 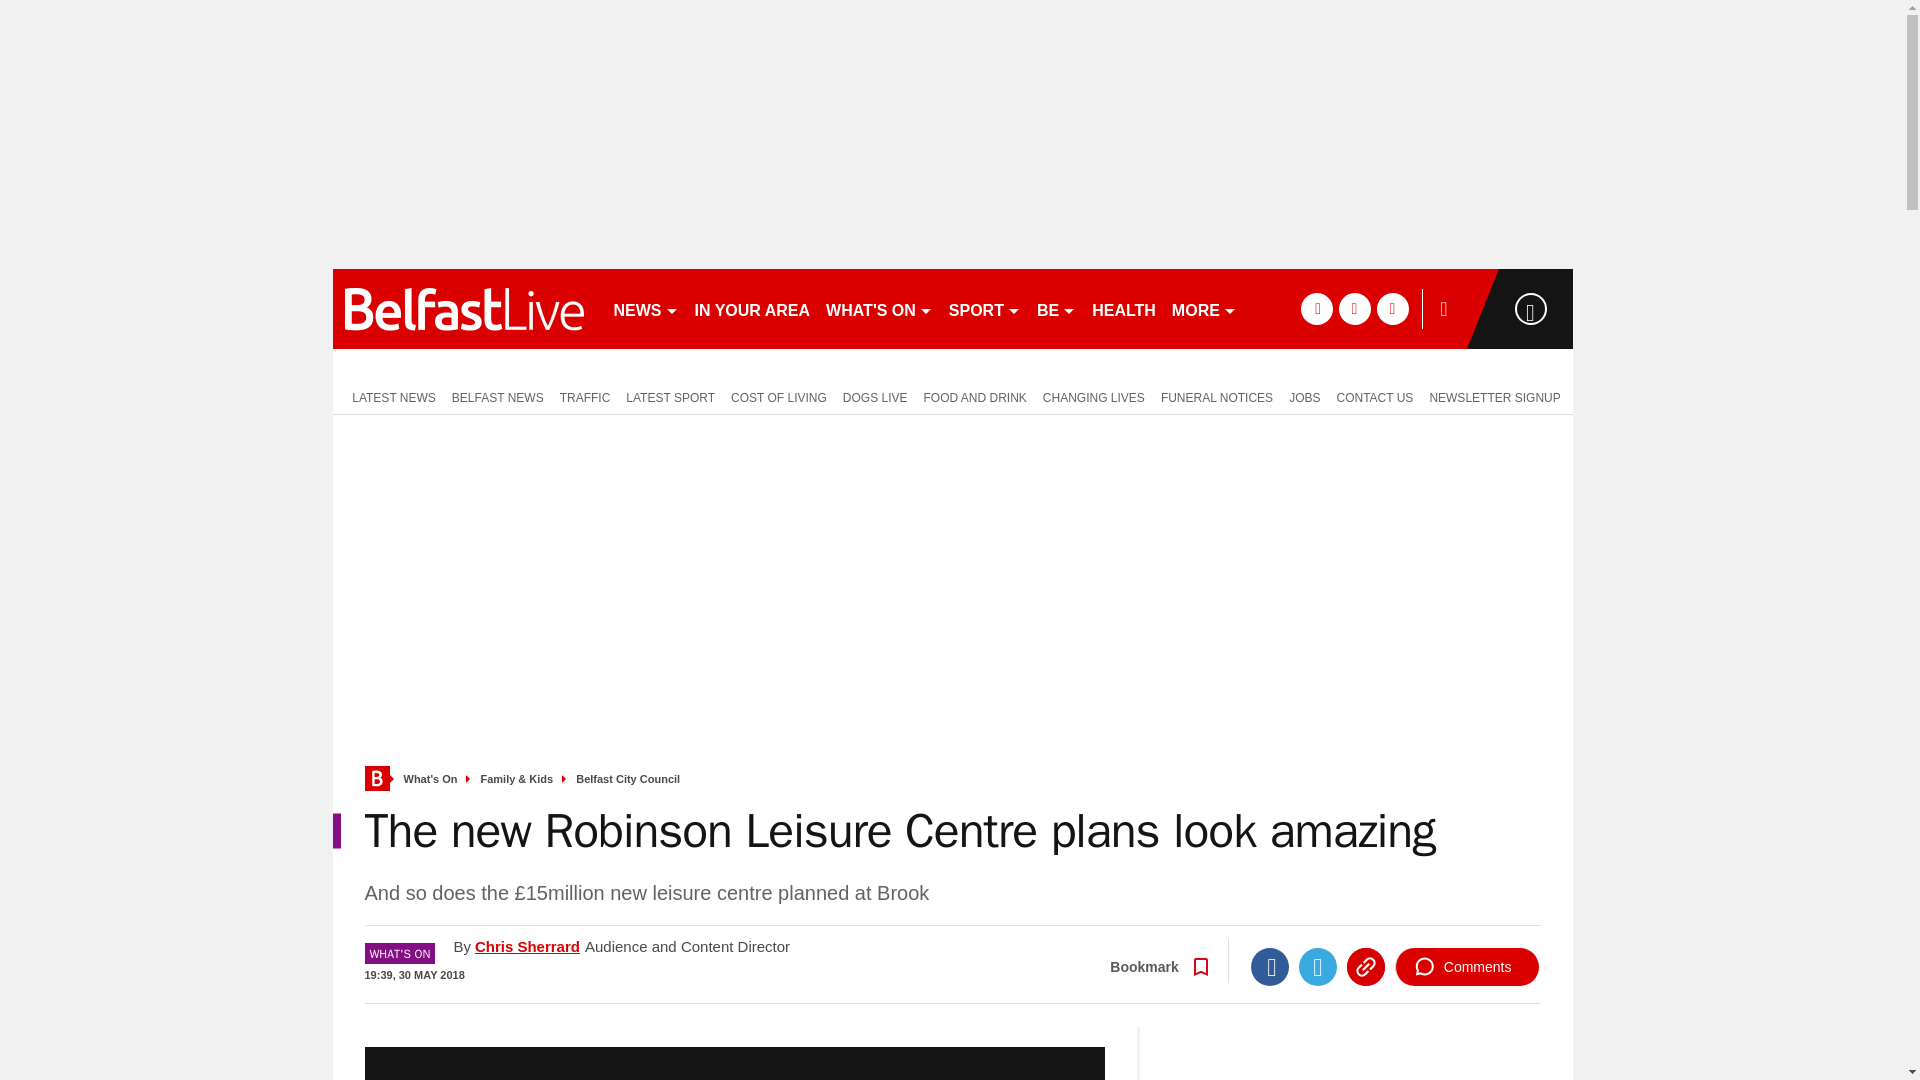 I want to click on belfastlive, so click(x=464, y=308).